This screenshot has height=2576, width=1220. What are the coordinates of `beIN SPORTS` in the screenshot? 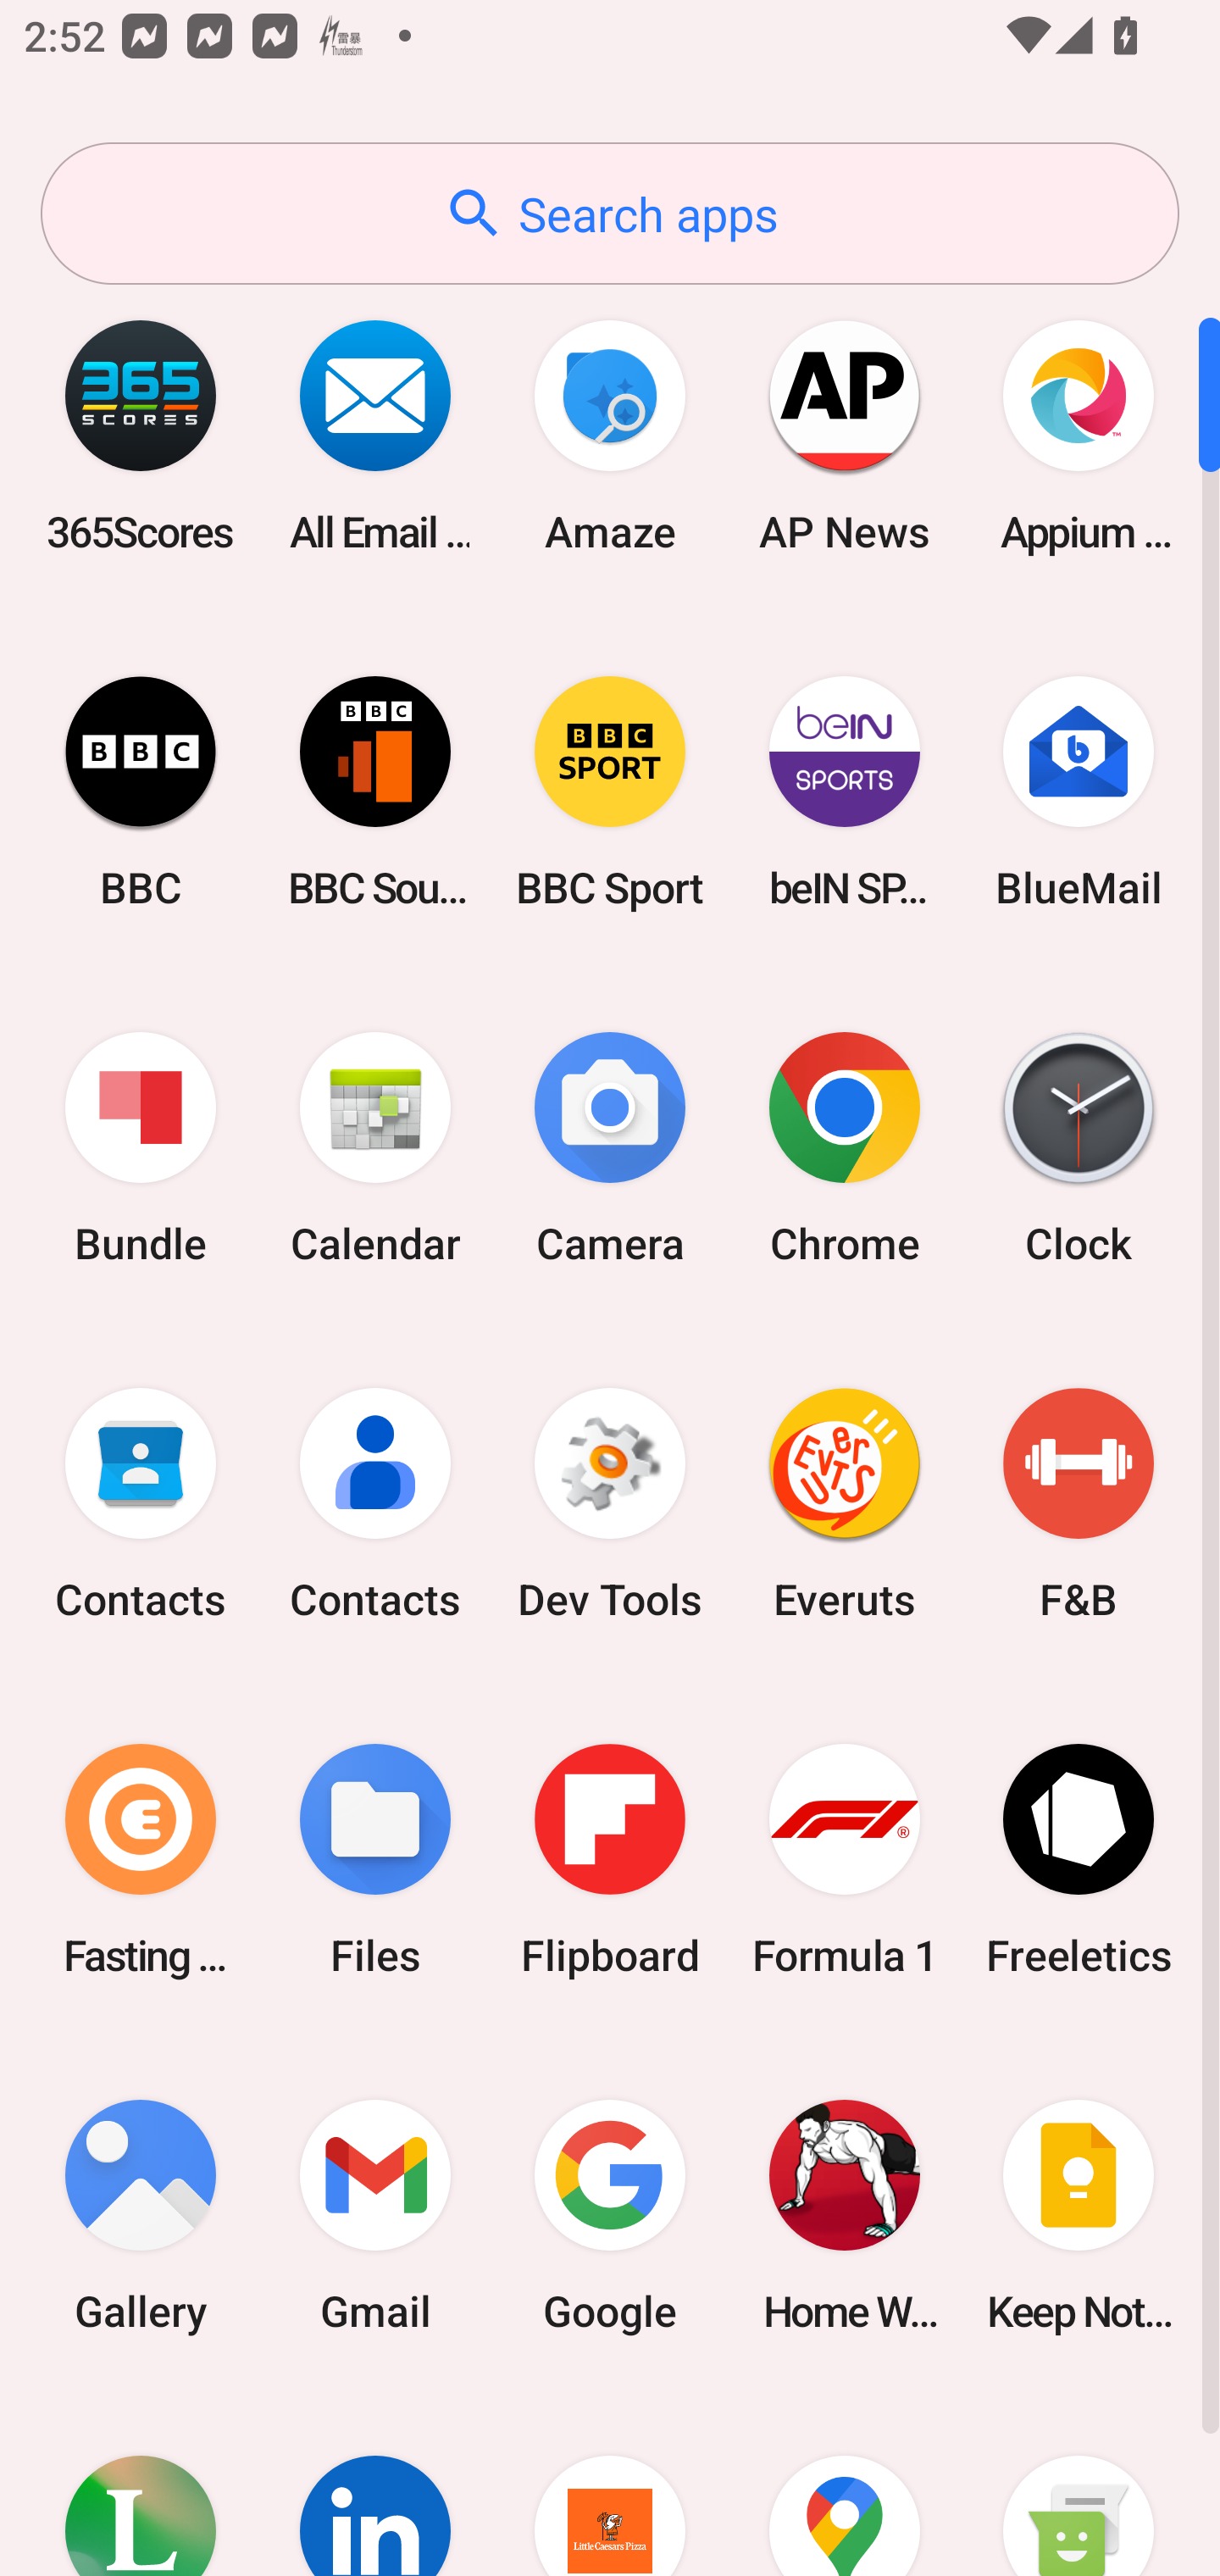 It's located at (844, 791).